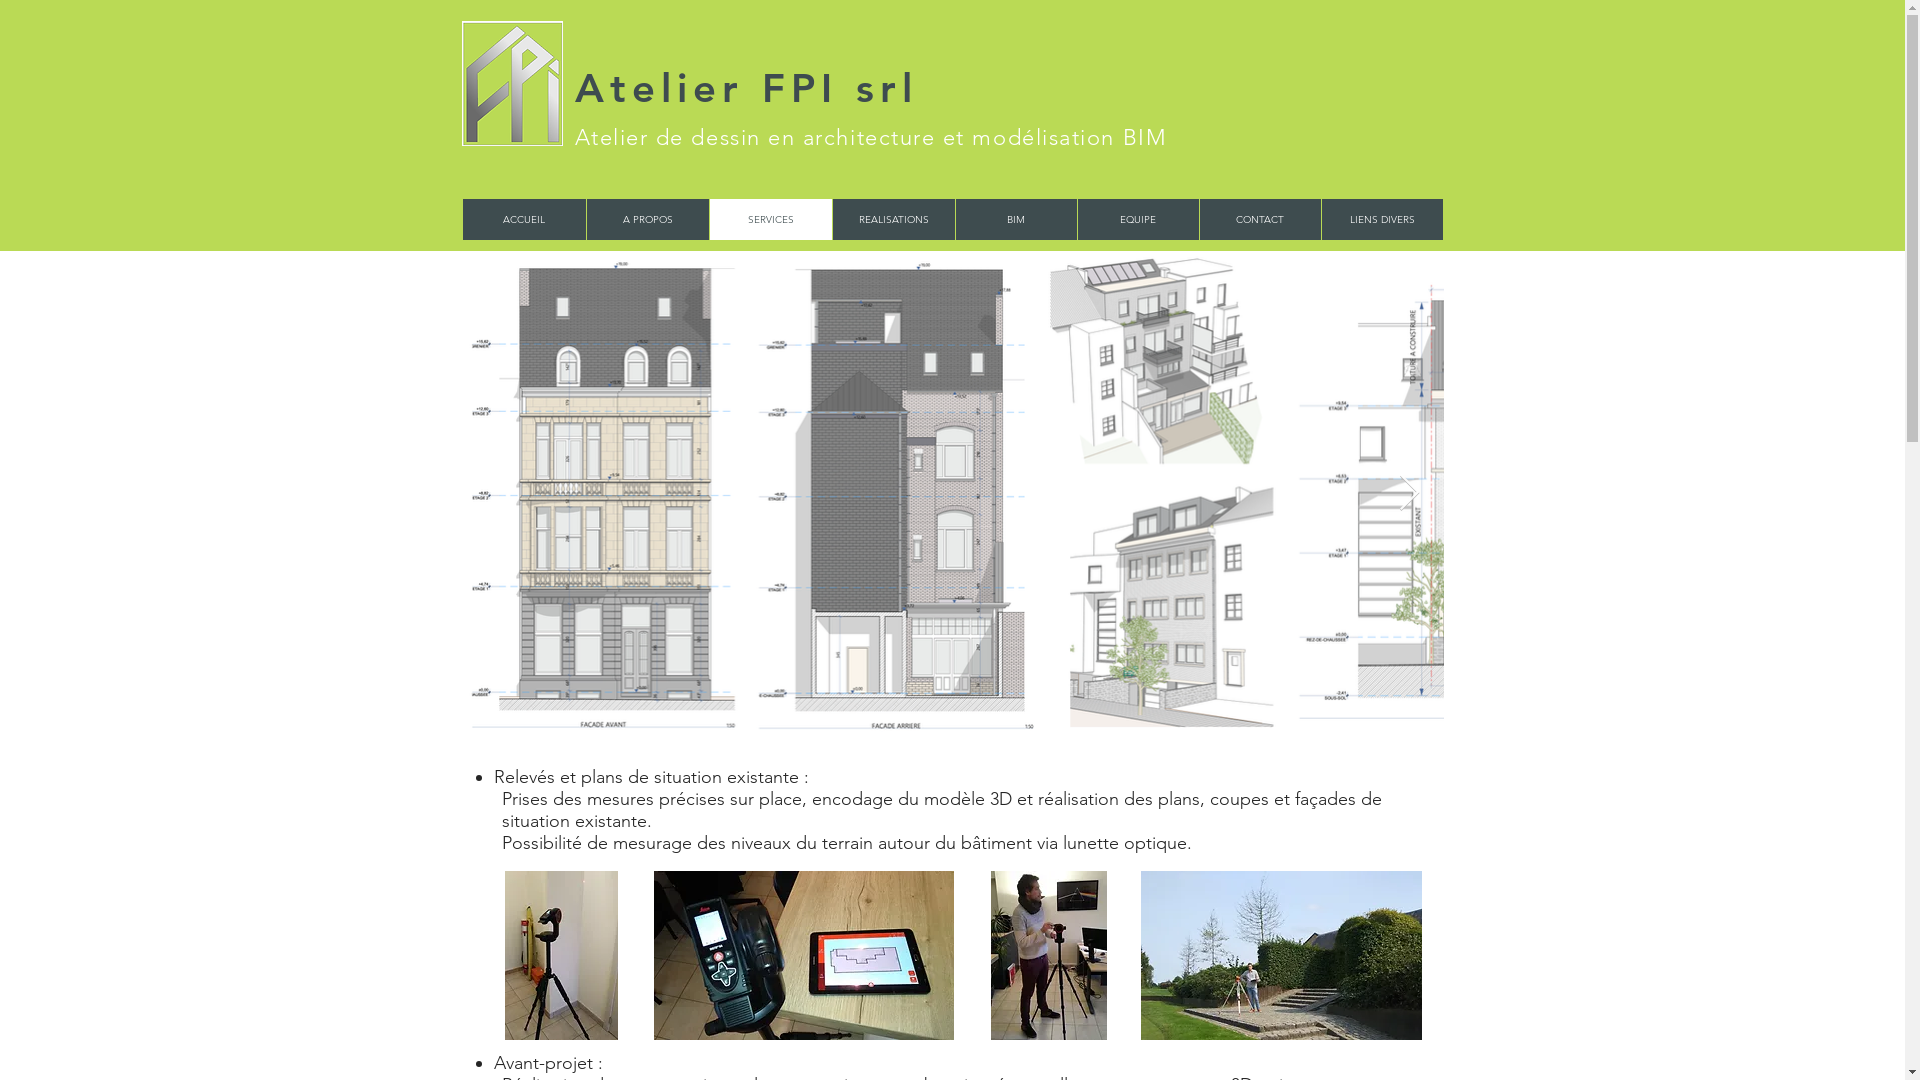 Image resolution: width=1920 pixels, height=1080 pixels. I want to click on BIM, so click(1015, 220).